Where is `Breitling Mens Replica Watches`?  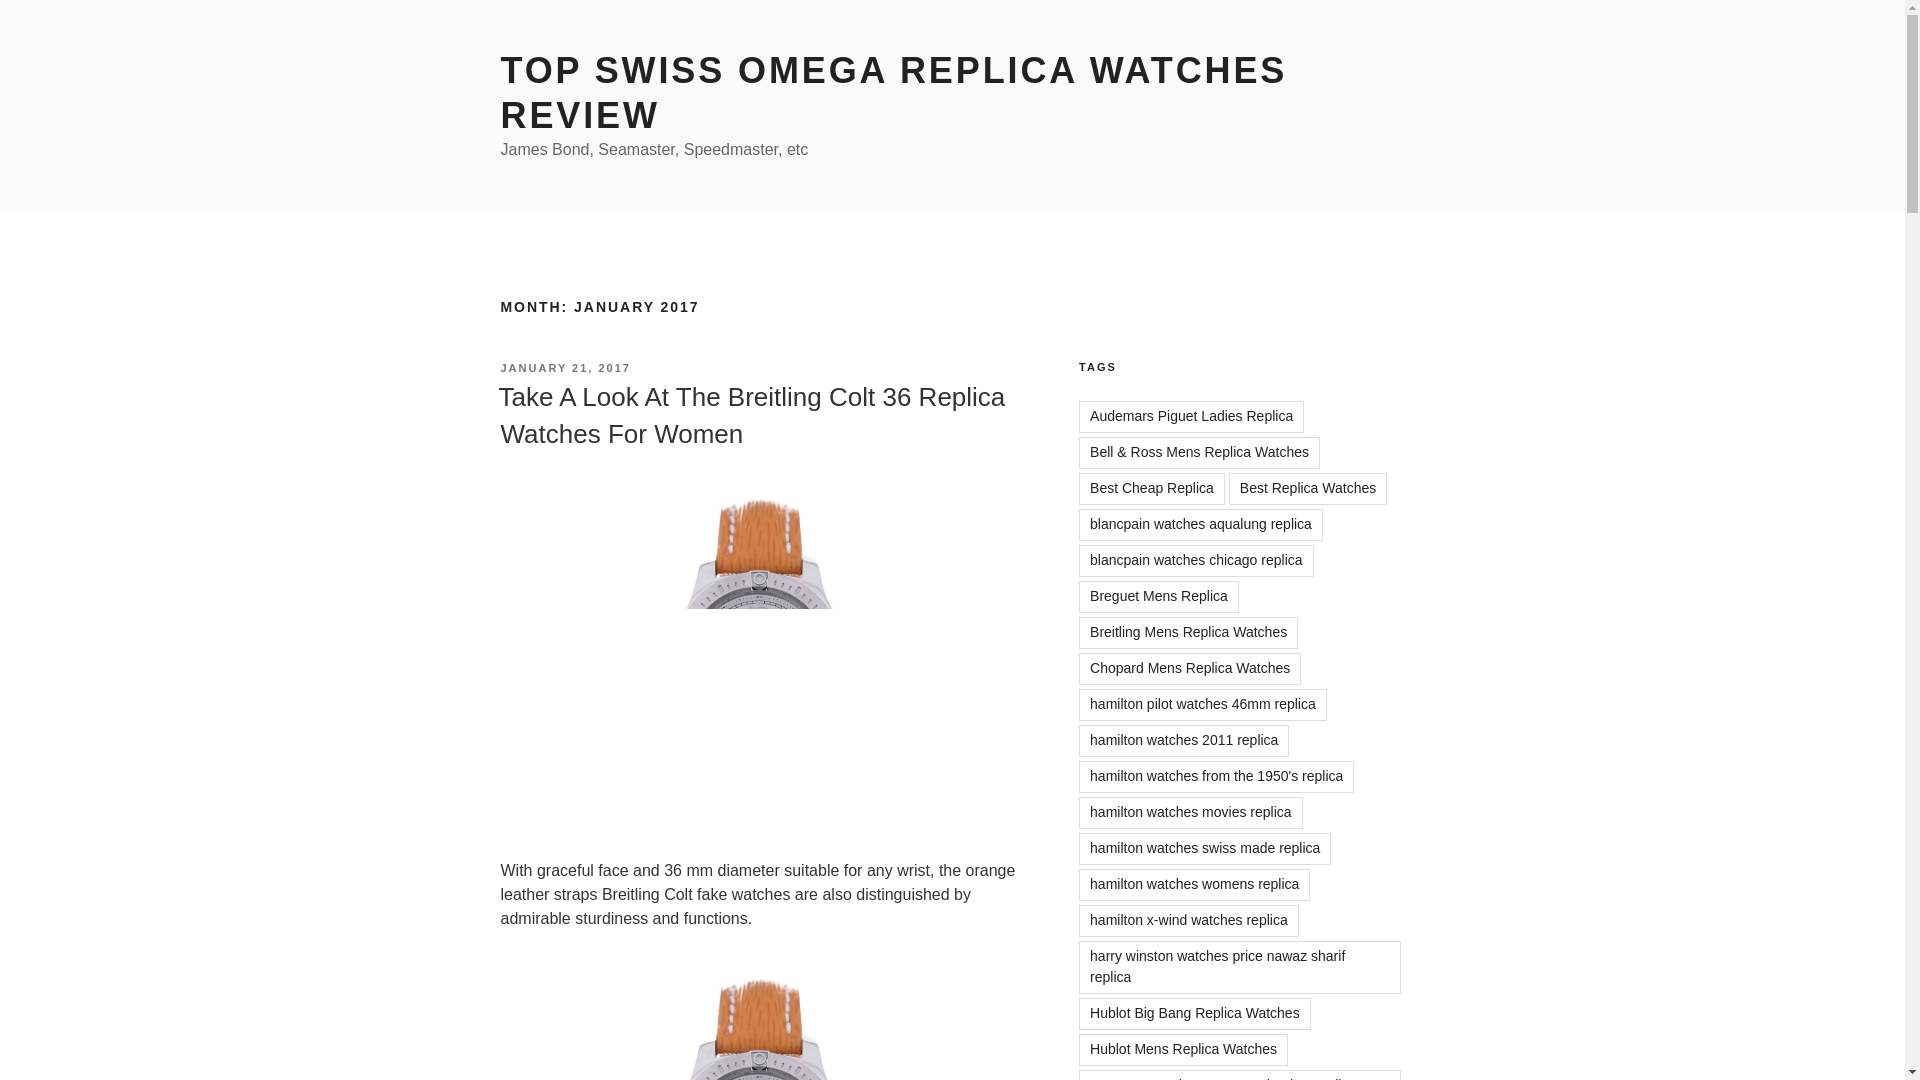
Breitling Mens Replica Watches is located at coordinates (1188, 632).